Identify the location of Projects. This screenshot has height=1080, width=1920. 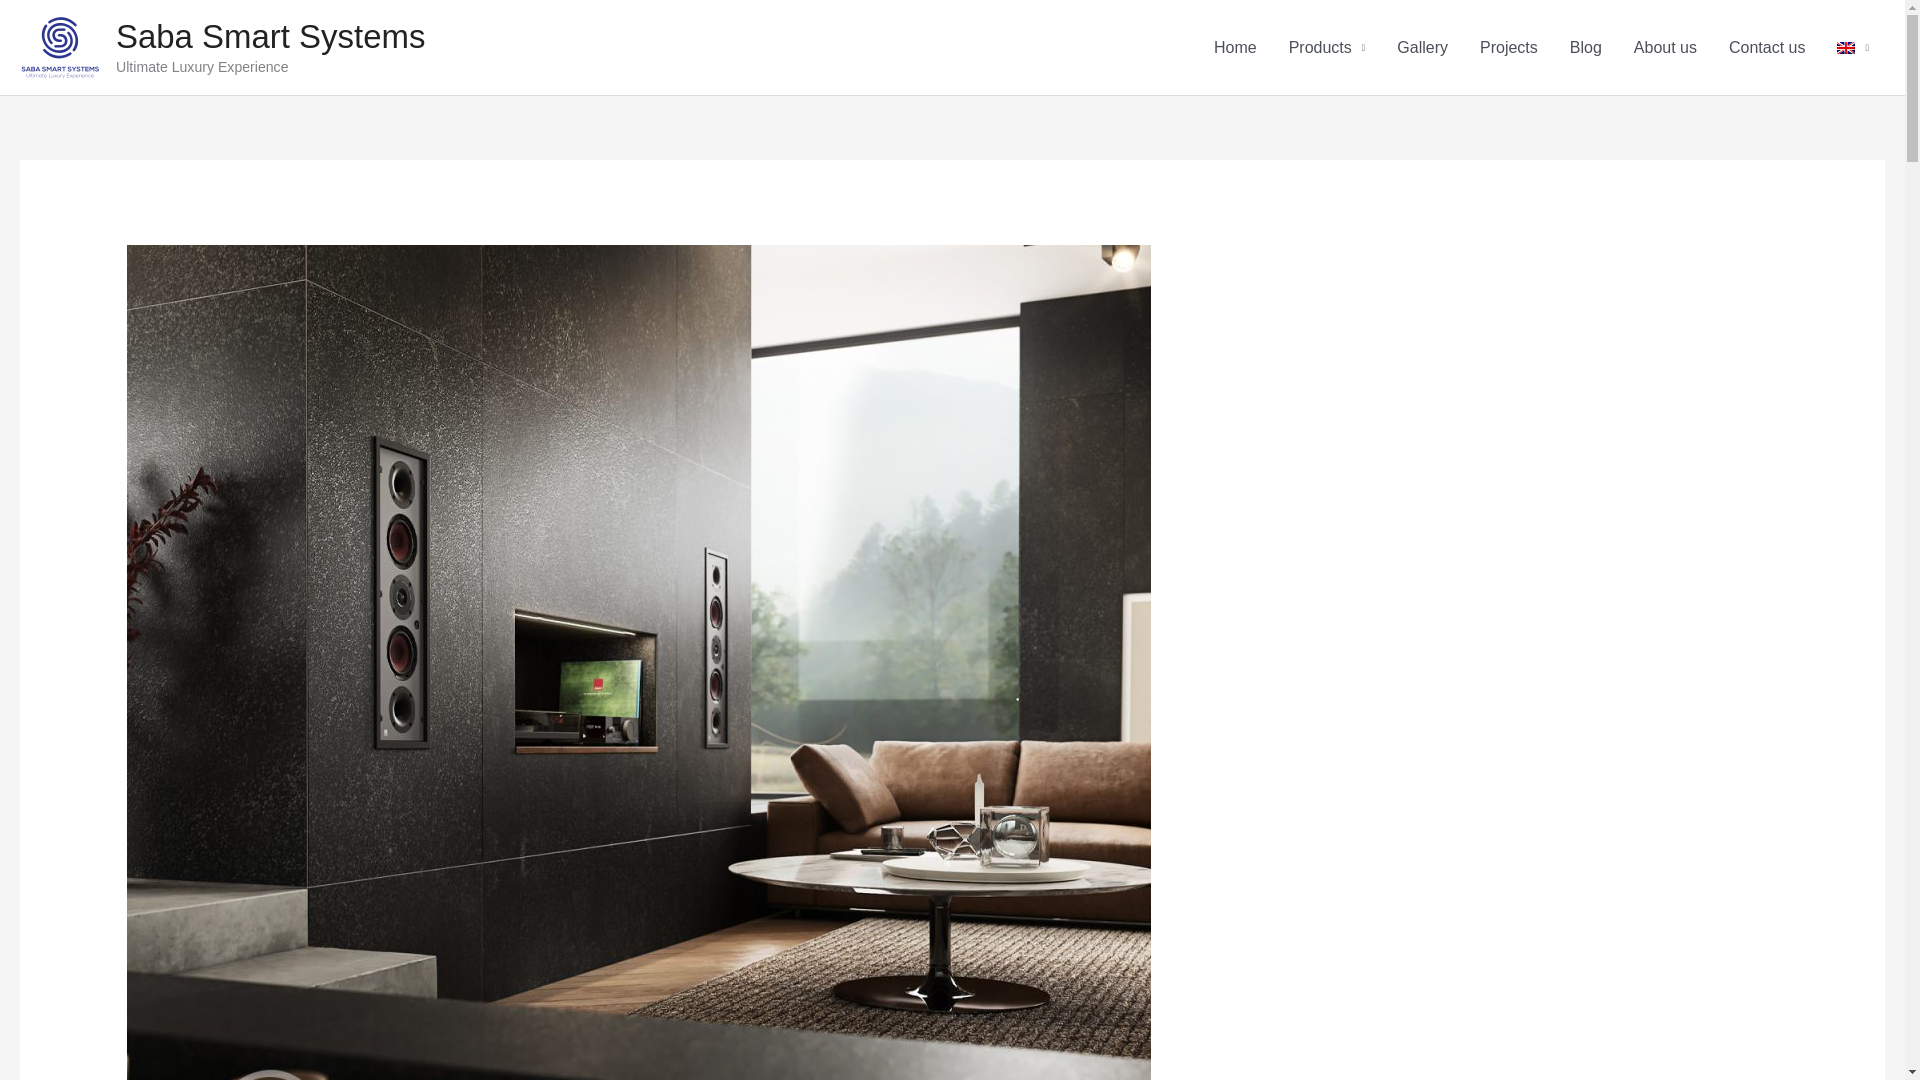
(1508, 48).